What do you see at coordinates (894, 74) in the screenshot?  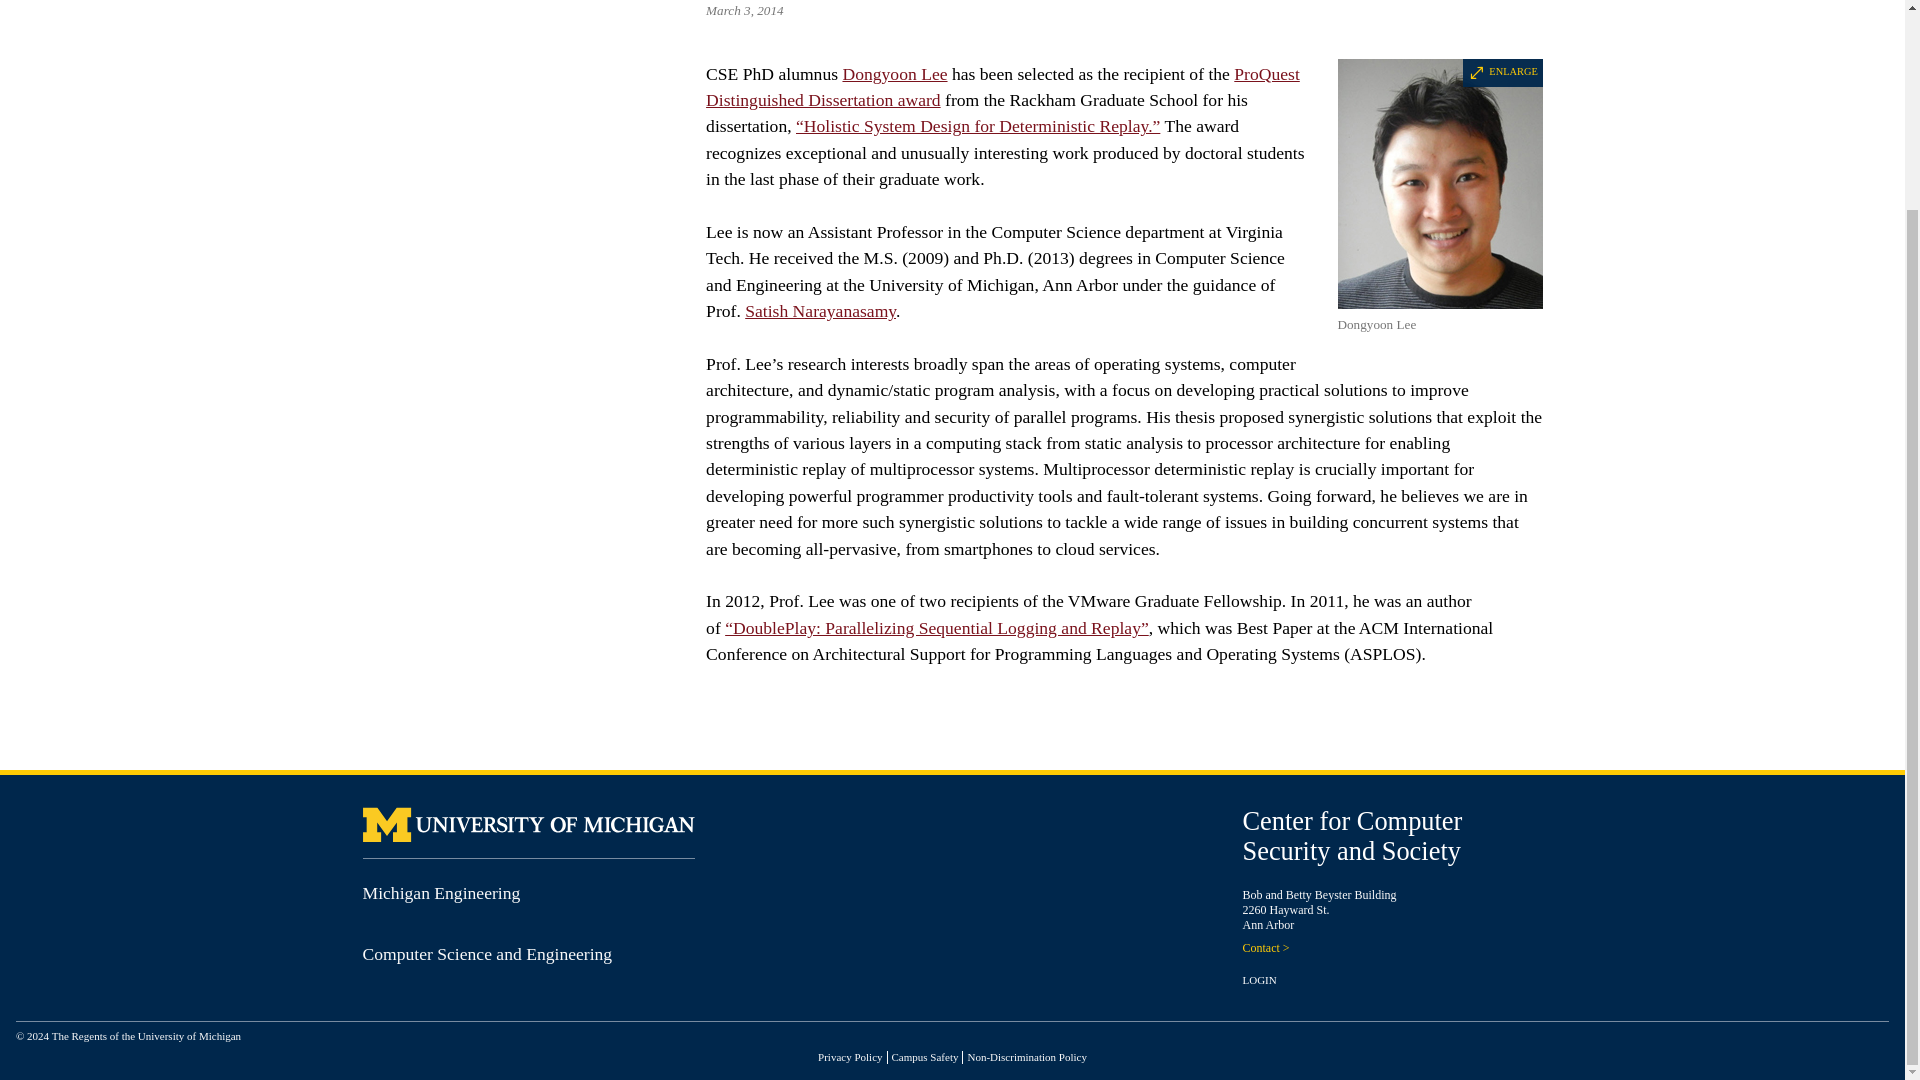 I see `Dongyoon Lee` at bounding box center [894, 74].